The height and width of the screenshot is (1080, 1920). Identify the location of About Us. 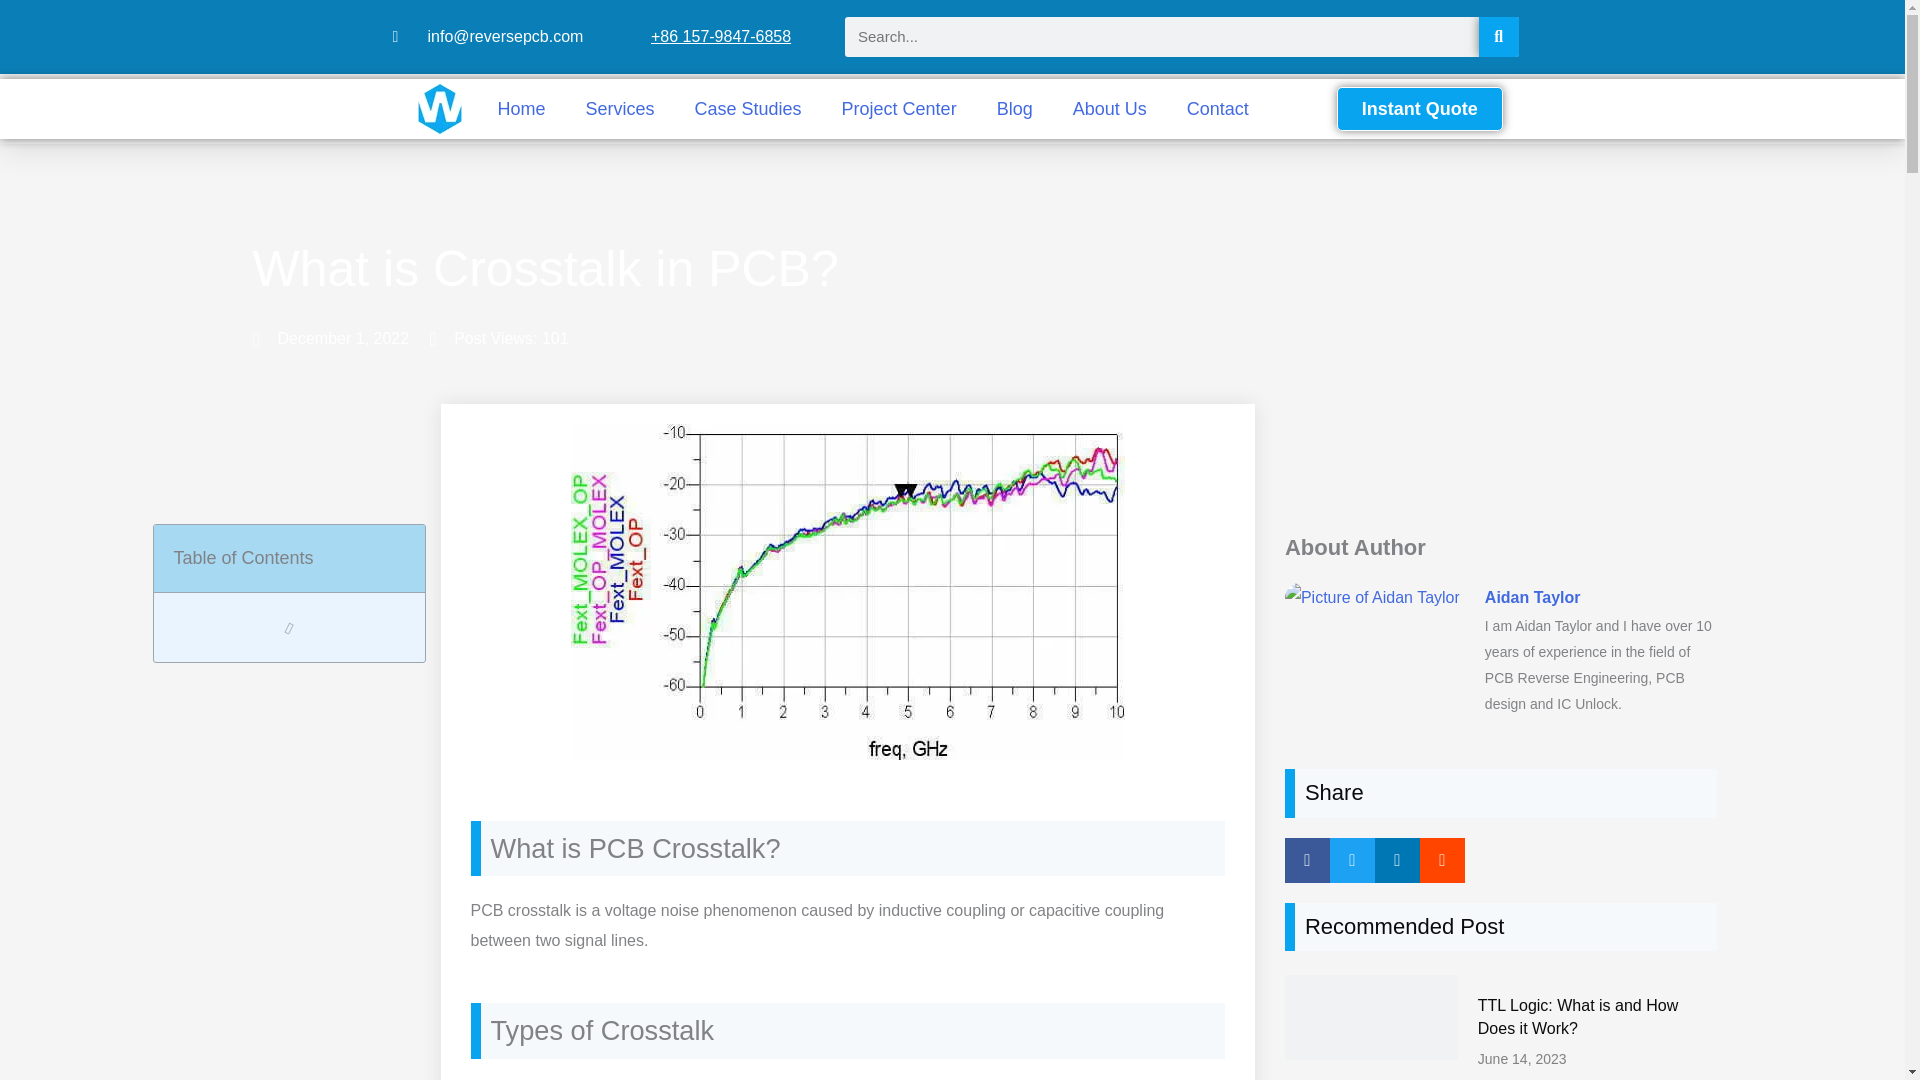
(1110, 108).